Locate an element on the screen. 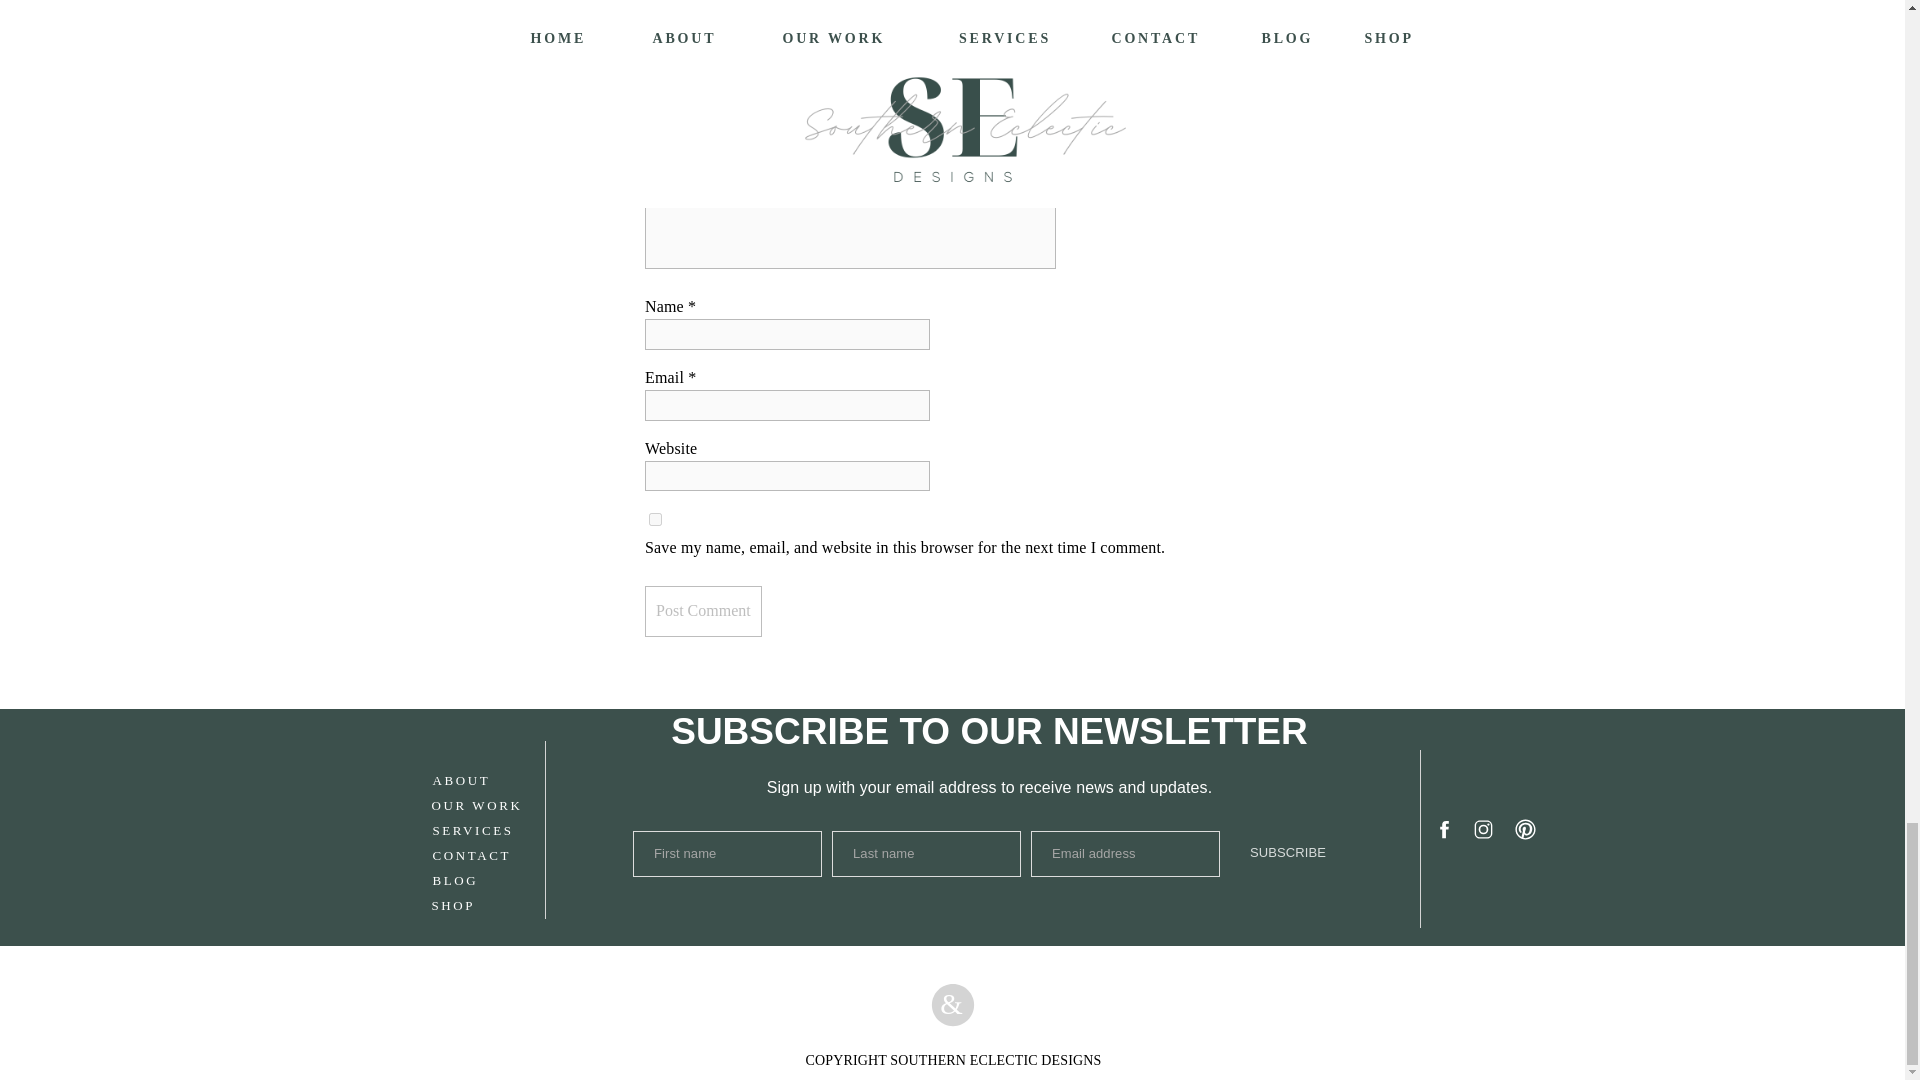 Image resolution: width=1920 pixels, height=1080 pixels. SERVICES is located at coordinates (506, 828).